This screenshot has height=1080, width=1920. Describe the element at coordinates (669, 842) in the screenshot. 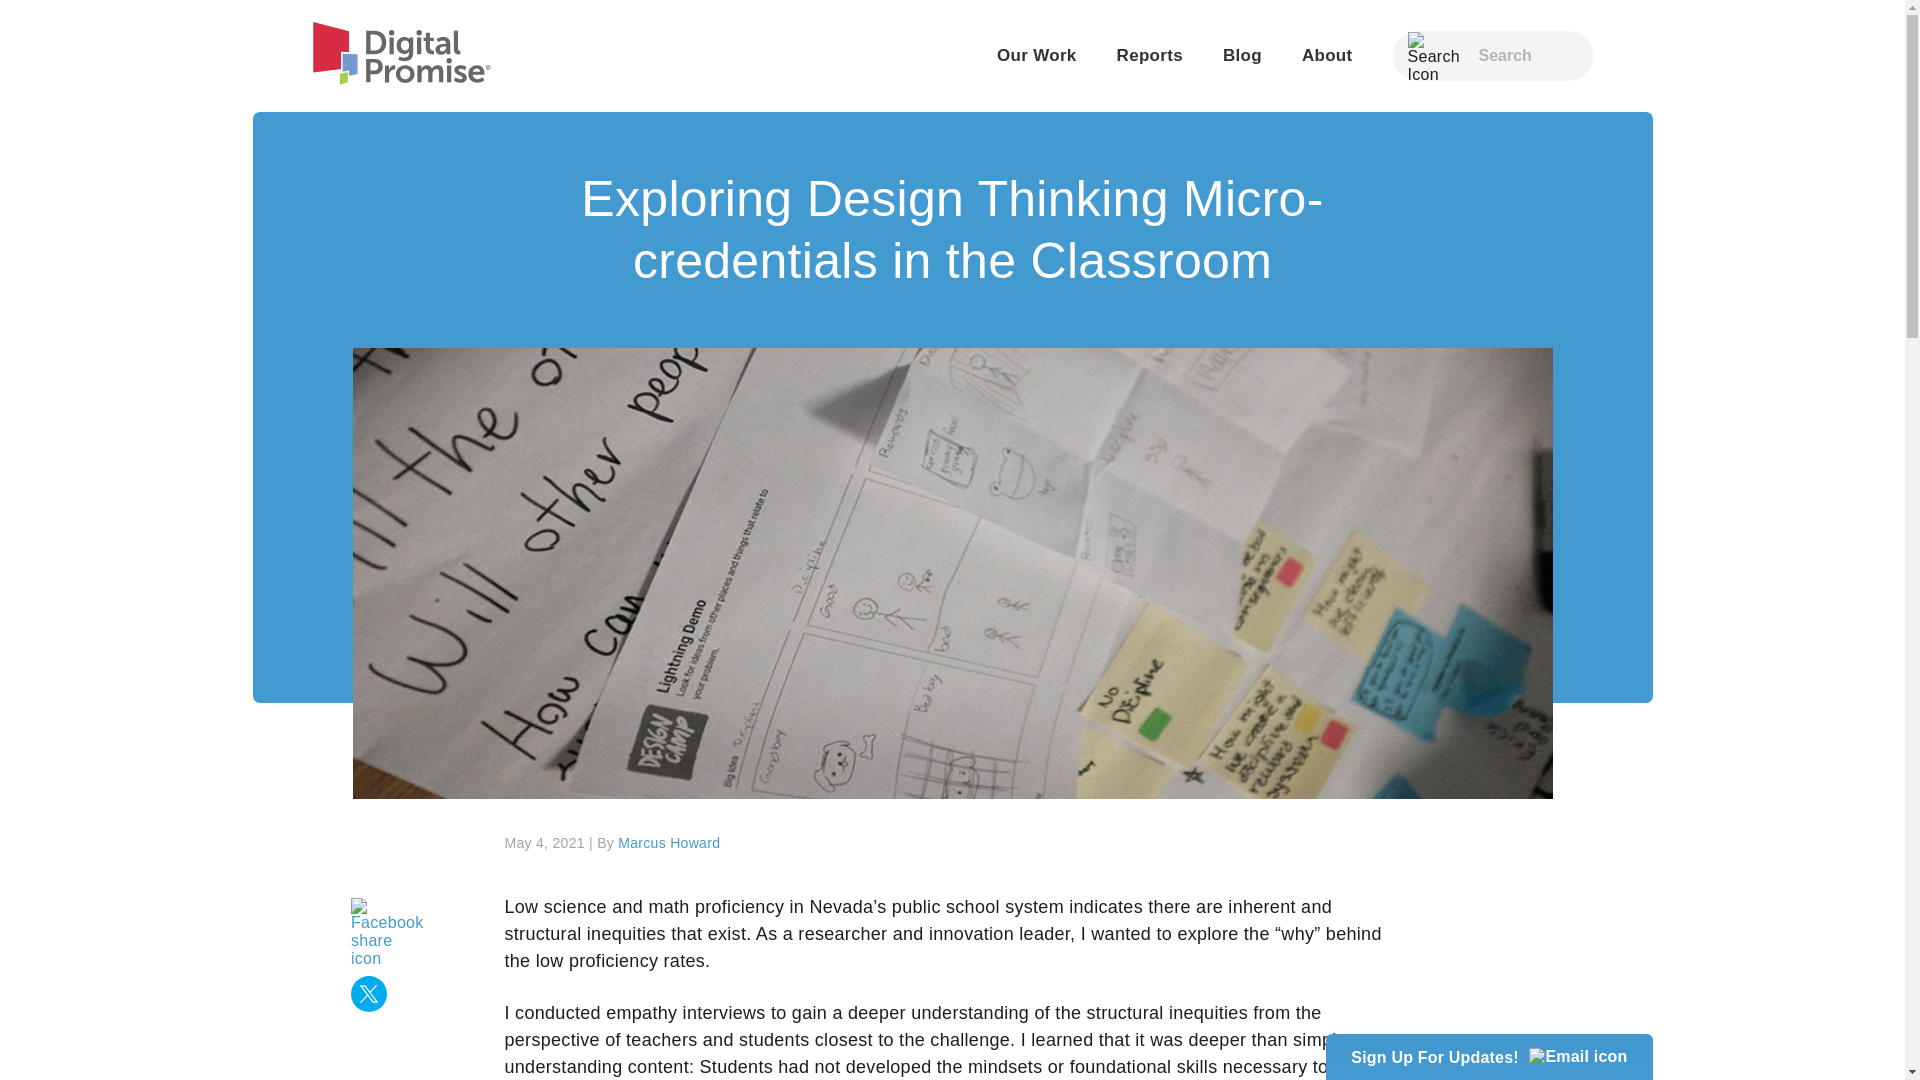

I see `Posts by Marcus Howard` at that location.